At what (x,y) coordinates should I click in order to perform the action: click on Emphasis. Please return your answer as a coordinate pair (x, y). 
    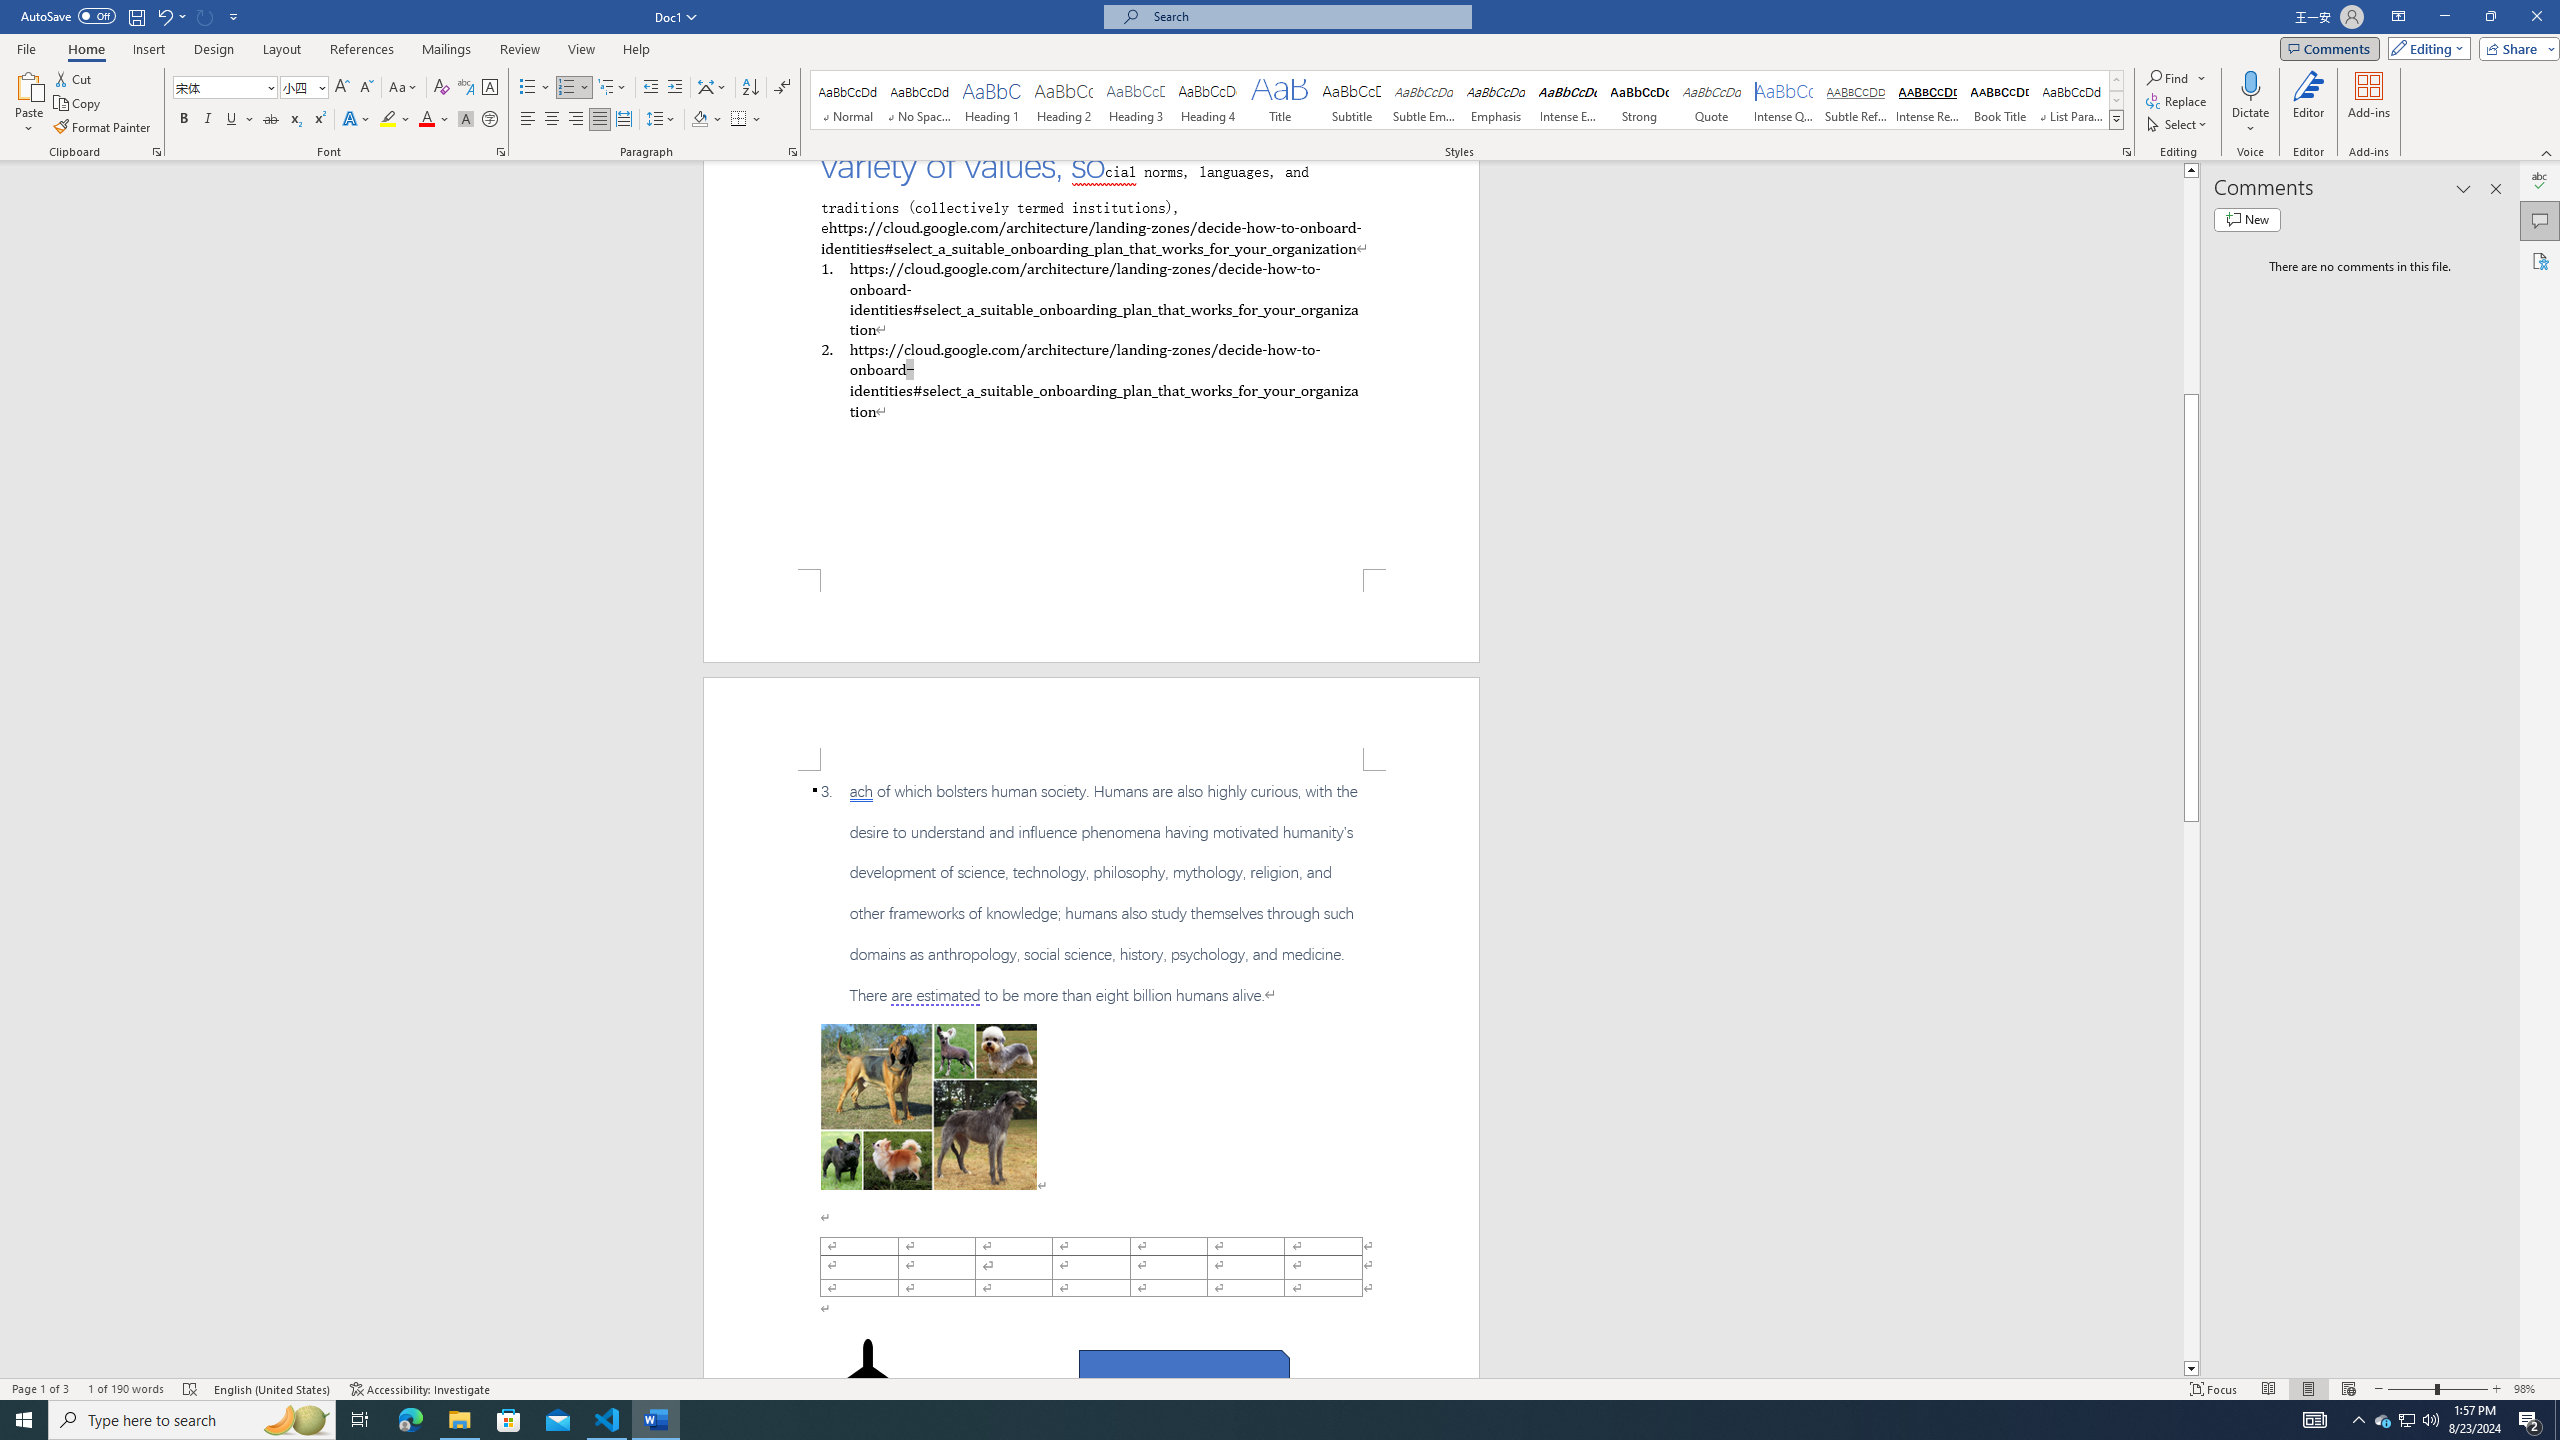
    Looking at the image, I should click on (1494, 100).